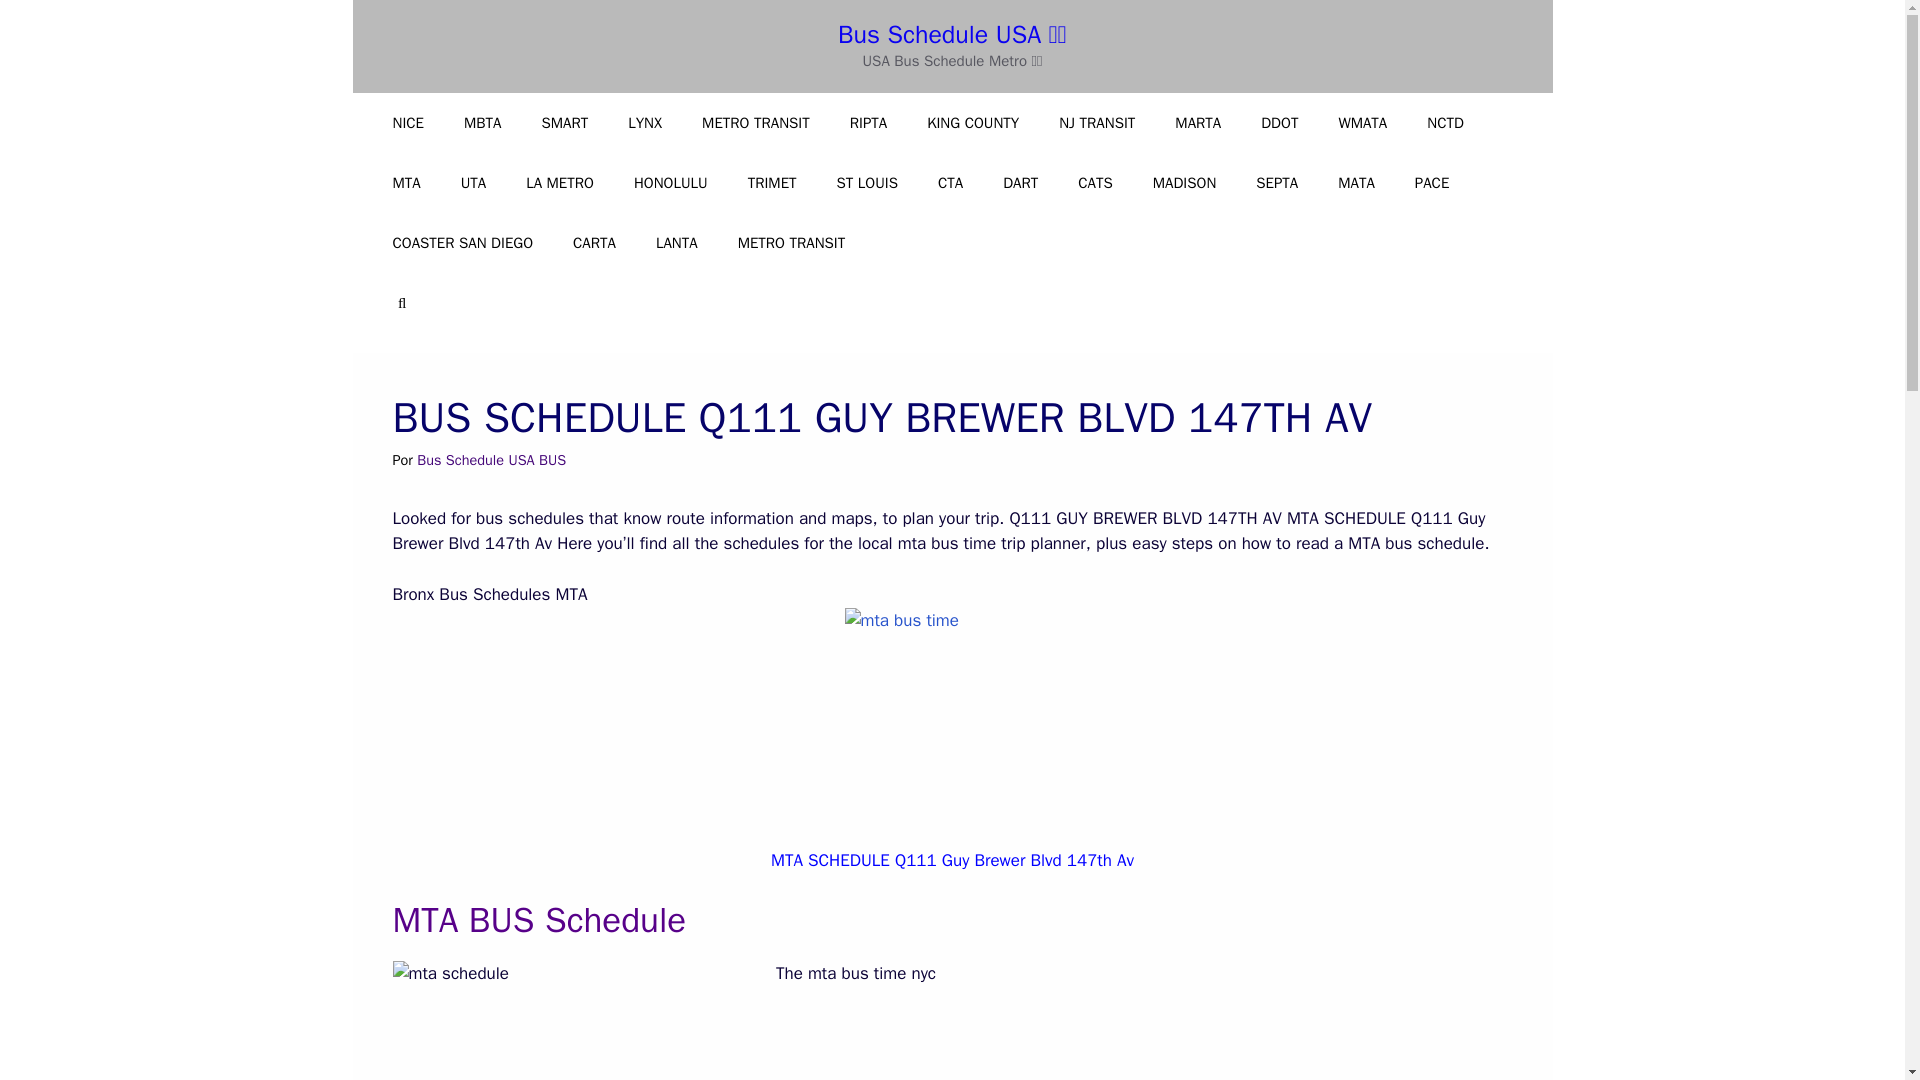 The height and width of the screenshot is (1080, 1920). Describe the element at coordinates (1362, 122) in the screenshot. I see `WMATA` at that location.